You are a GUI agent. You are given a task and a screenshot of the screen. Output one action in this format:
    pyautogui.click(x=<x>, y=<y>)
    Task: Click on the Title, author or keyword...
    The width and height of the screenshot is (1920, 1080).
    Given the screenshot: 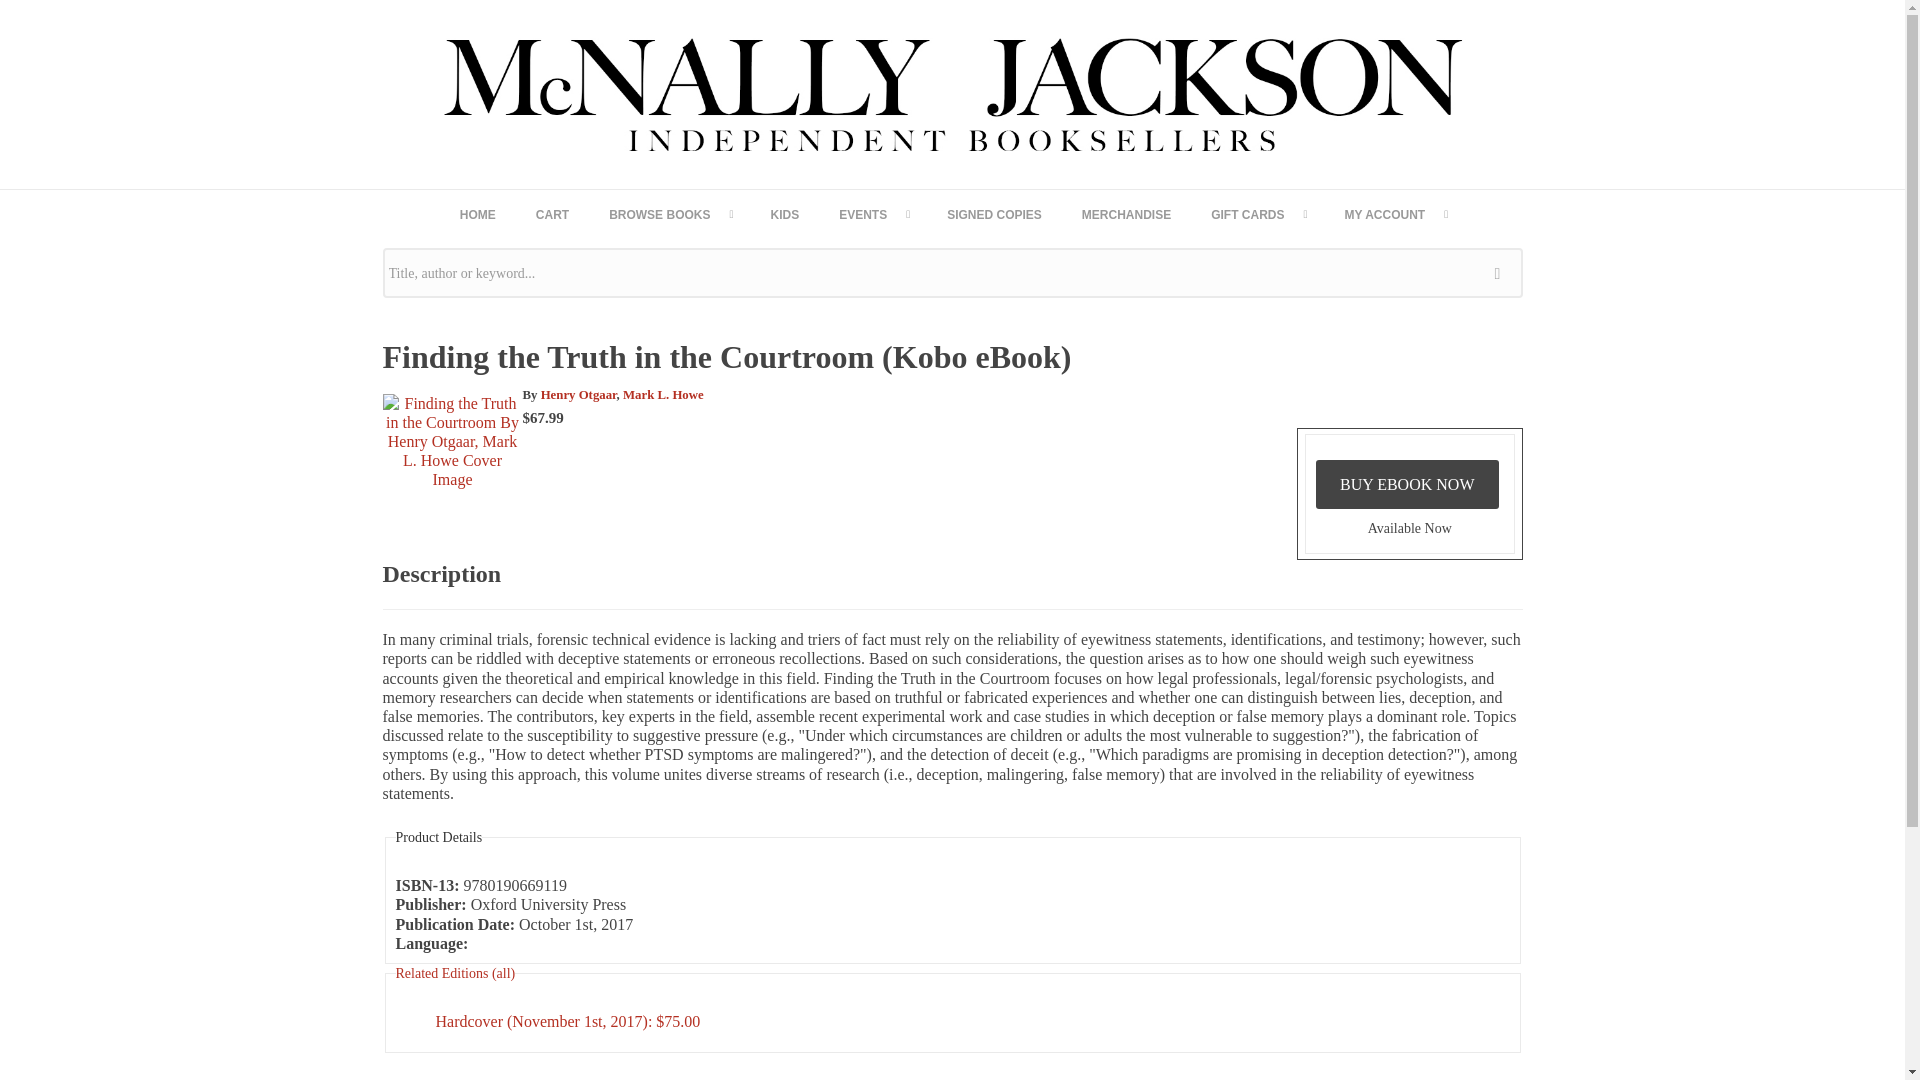 What is the action you would take?
    pyautogui.click(x=952, y=273)
    